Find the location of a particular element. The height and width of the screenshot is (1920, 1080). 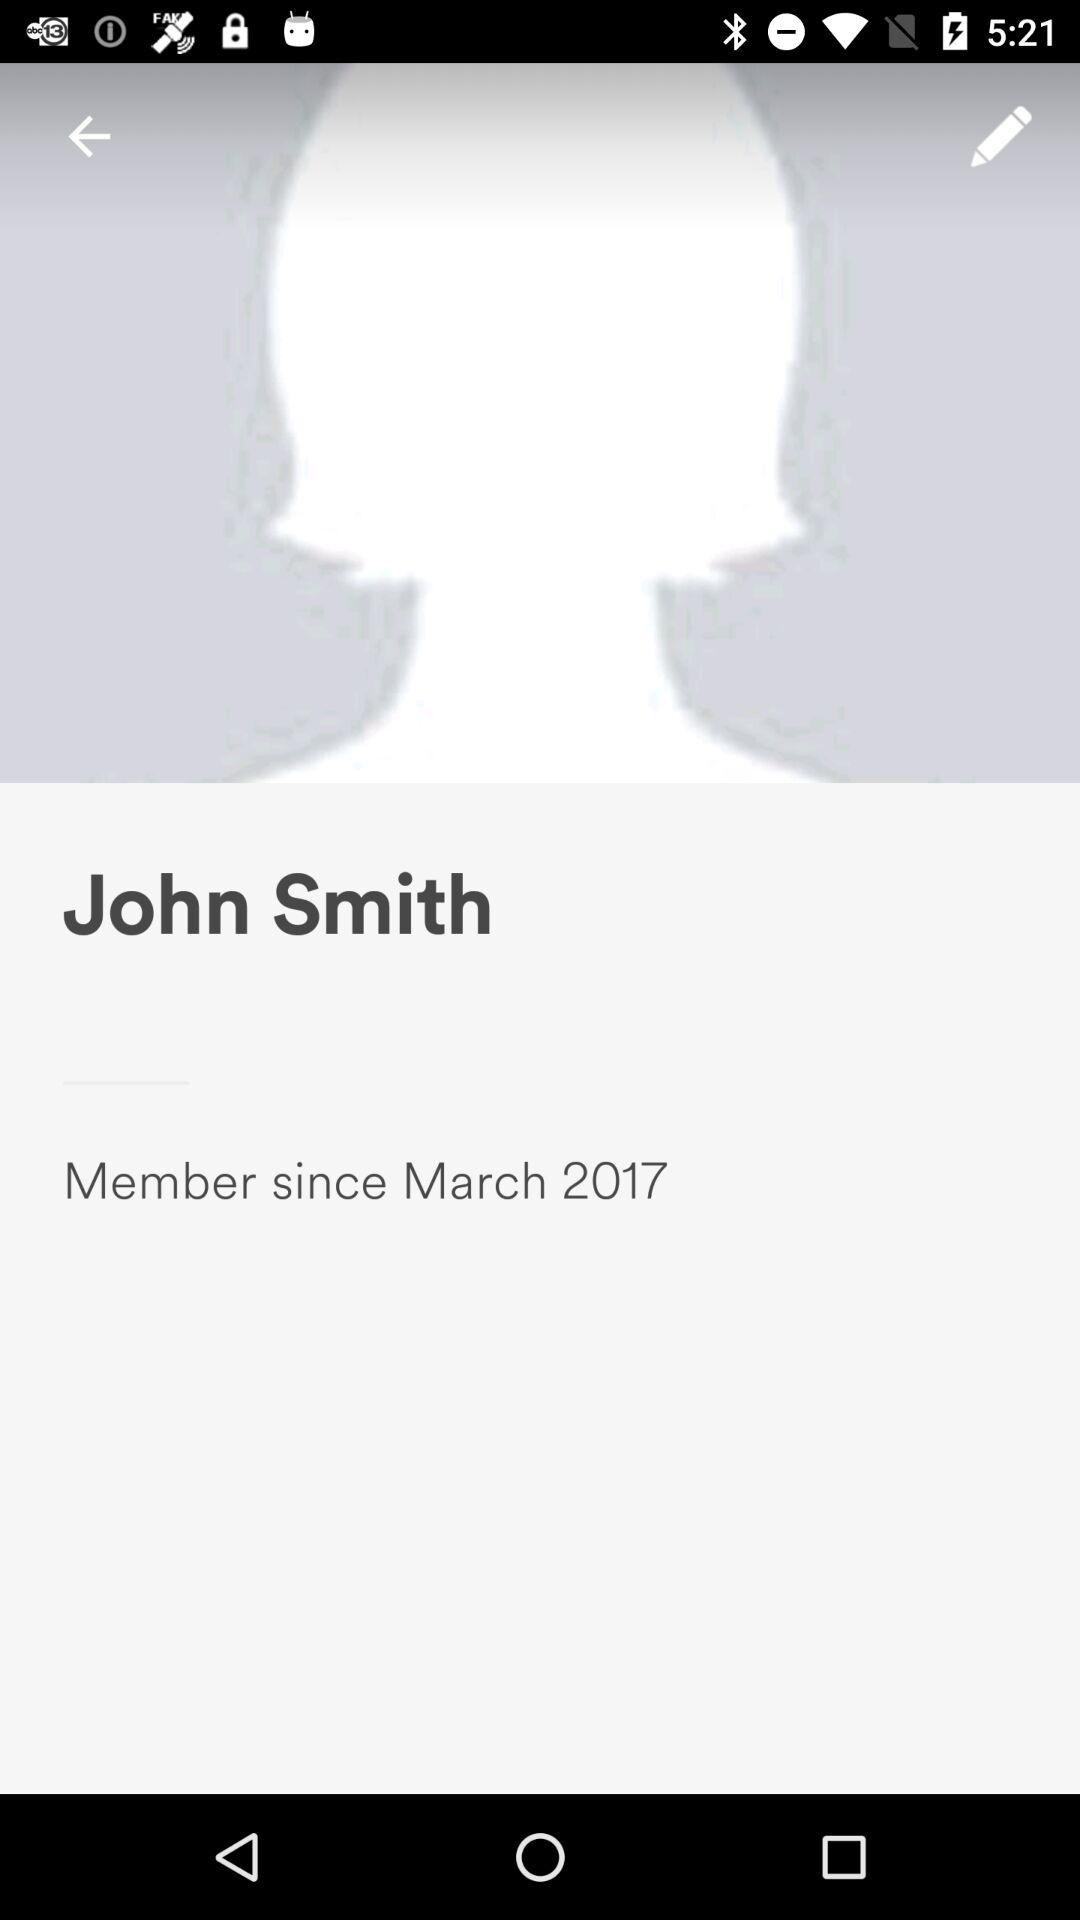

press icon at the top right corner is located at coordinates (1001, 136).